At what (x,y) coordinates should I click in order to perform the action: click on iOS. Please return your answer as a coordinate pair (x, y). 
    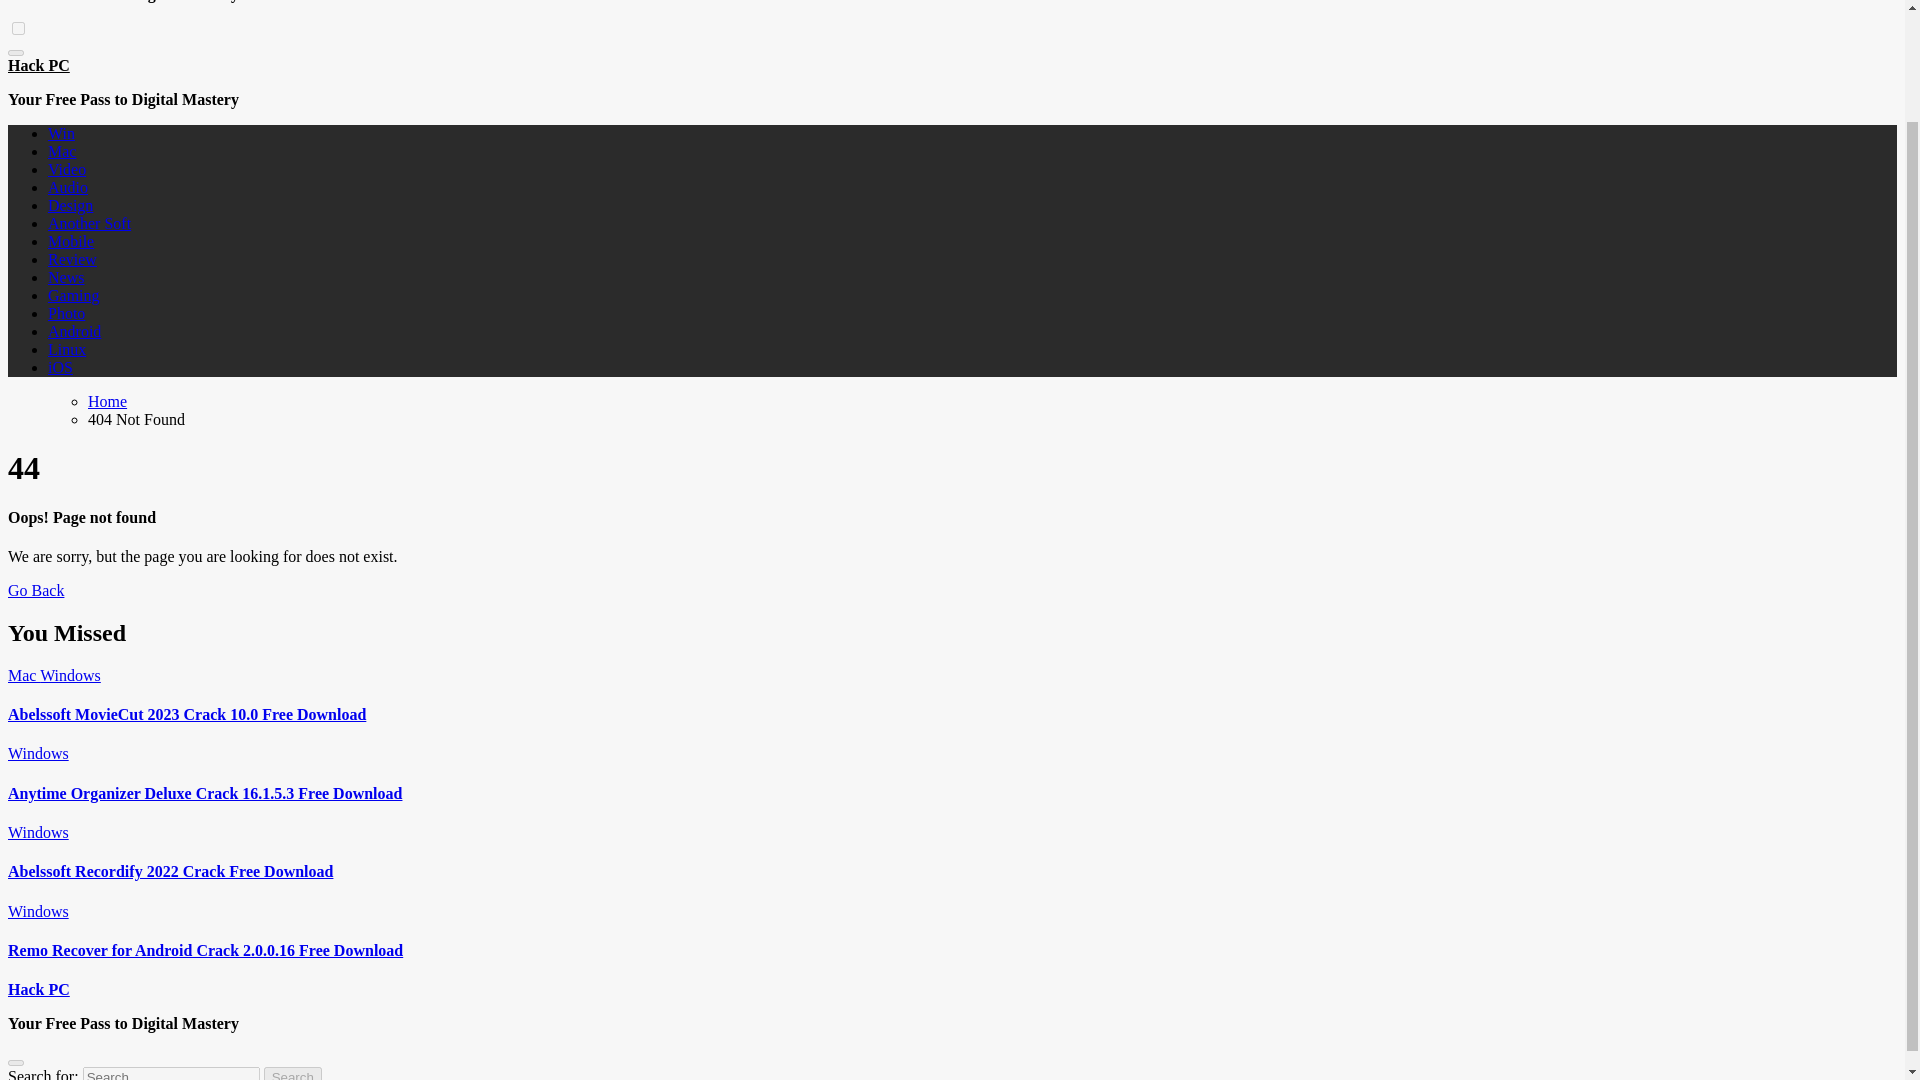
    Looking at the image, I should click on (60, 366).